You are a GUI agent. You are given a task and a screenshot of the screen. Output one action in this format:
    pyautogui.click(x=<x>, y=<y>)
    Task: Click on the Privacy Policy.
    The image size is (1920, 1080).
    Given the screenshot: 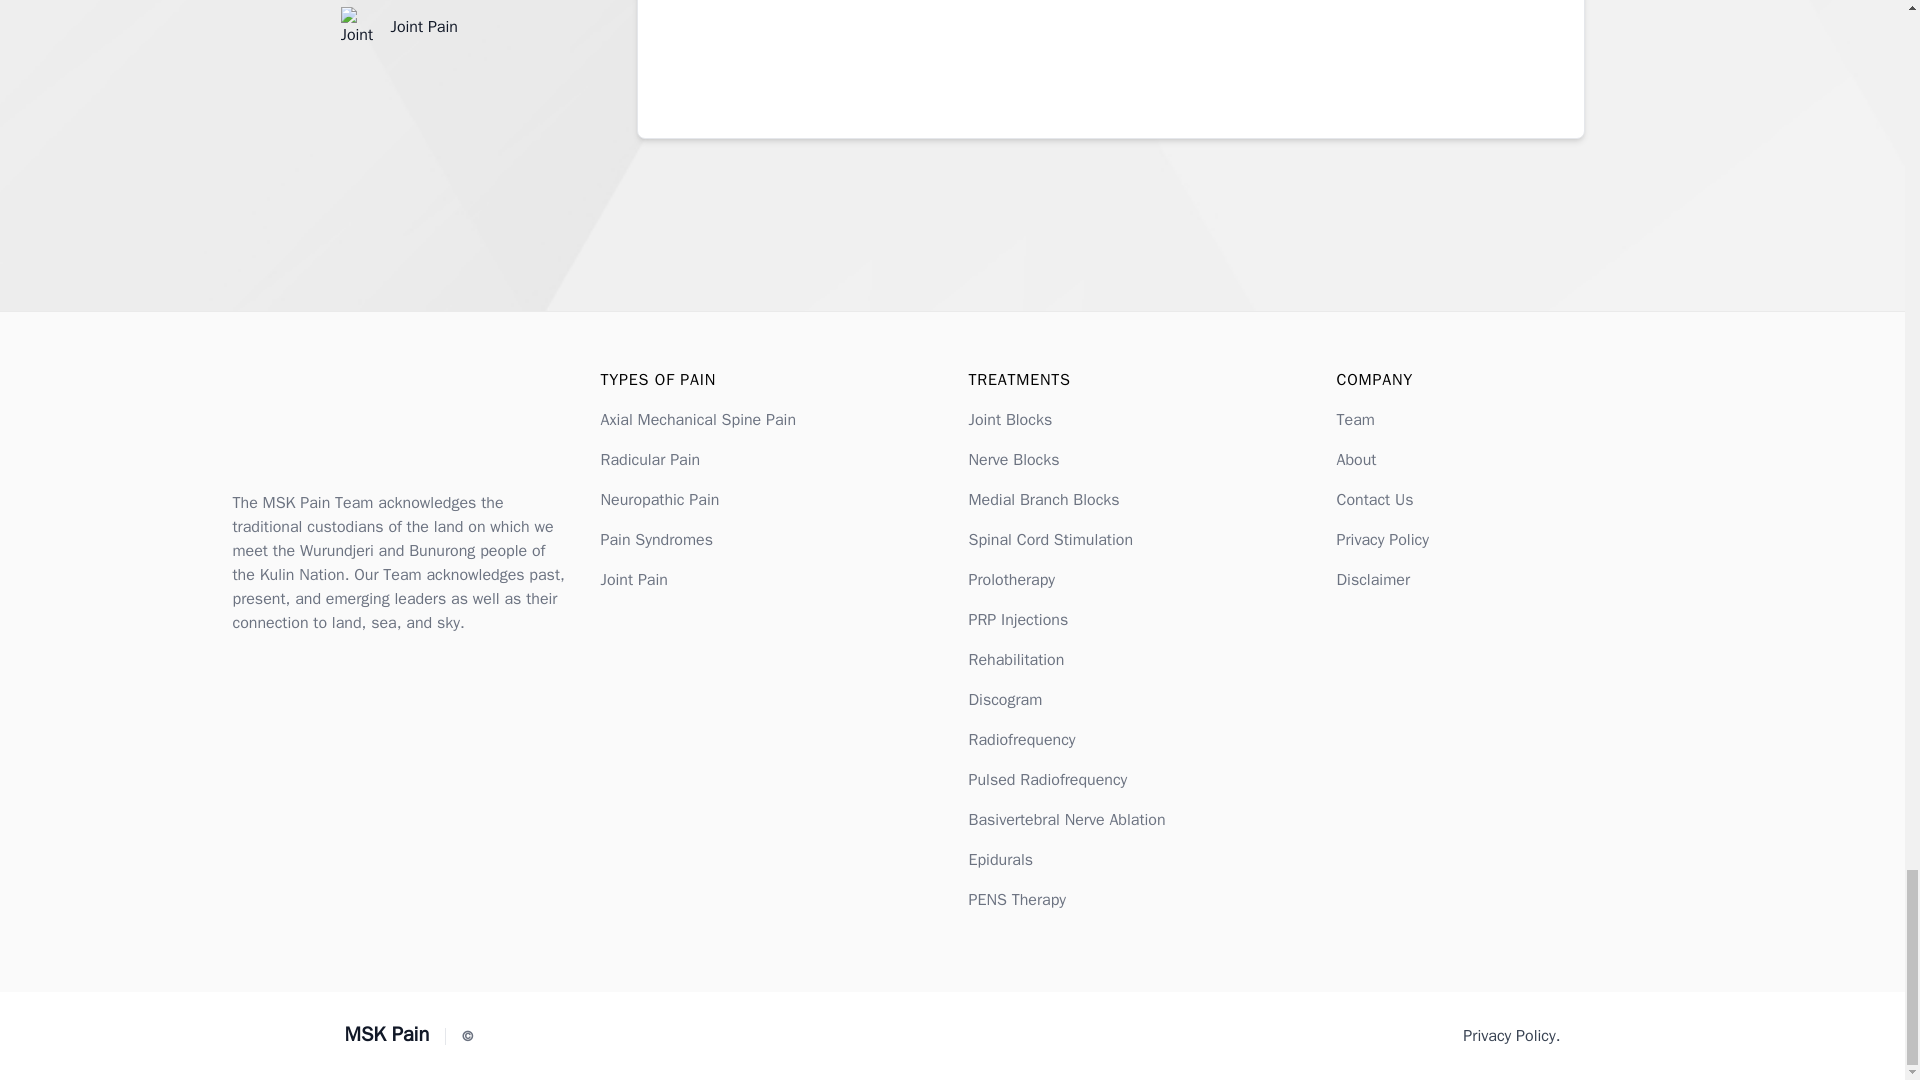 What is the action you would take?
    pyautogui.click(x=1511, y=1035)
    